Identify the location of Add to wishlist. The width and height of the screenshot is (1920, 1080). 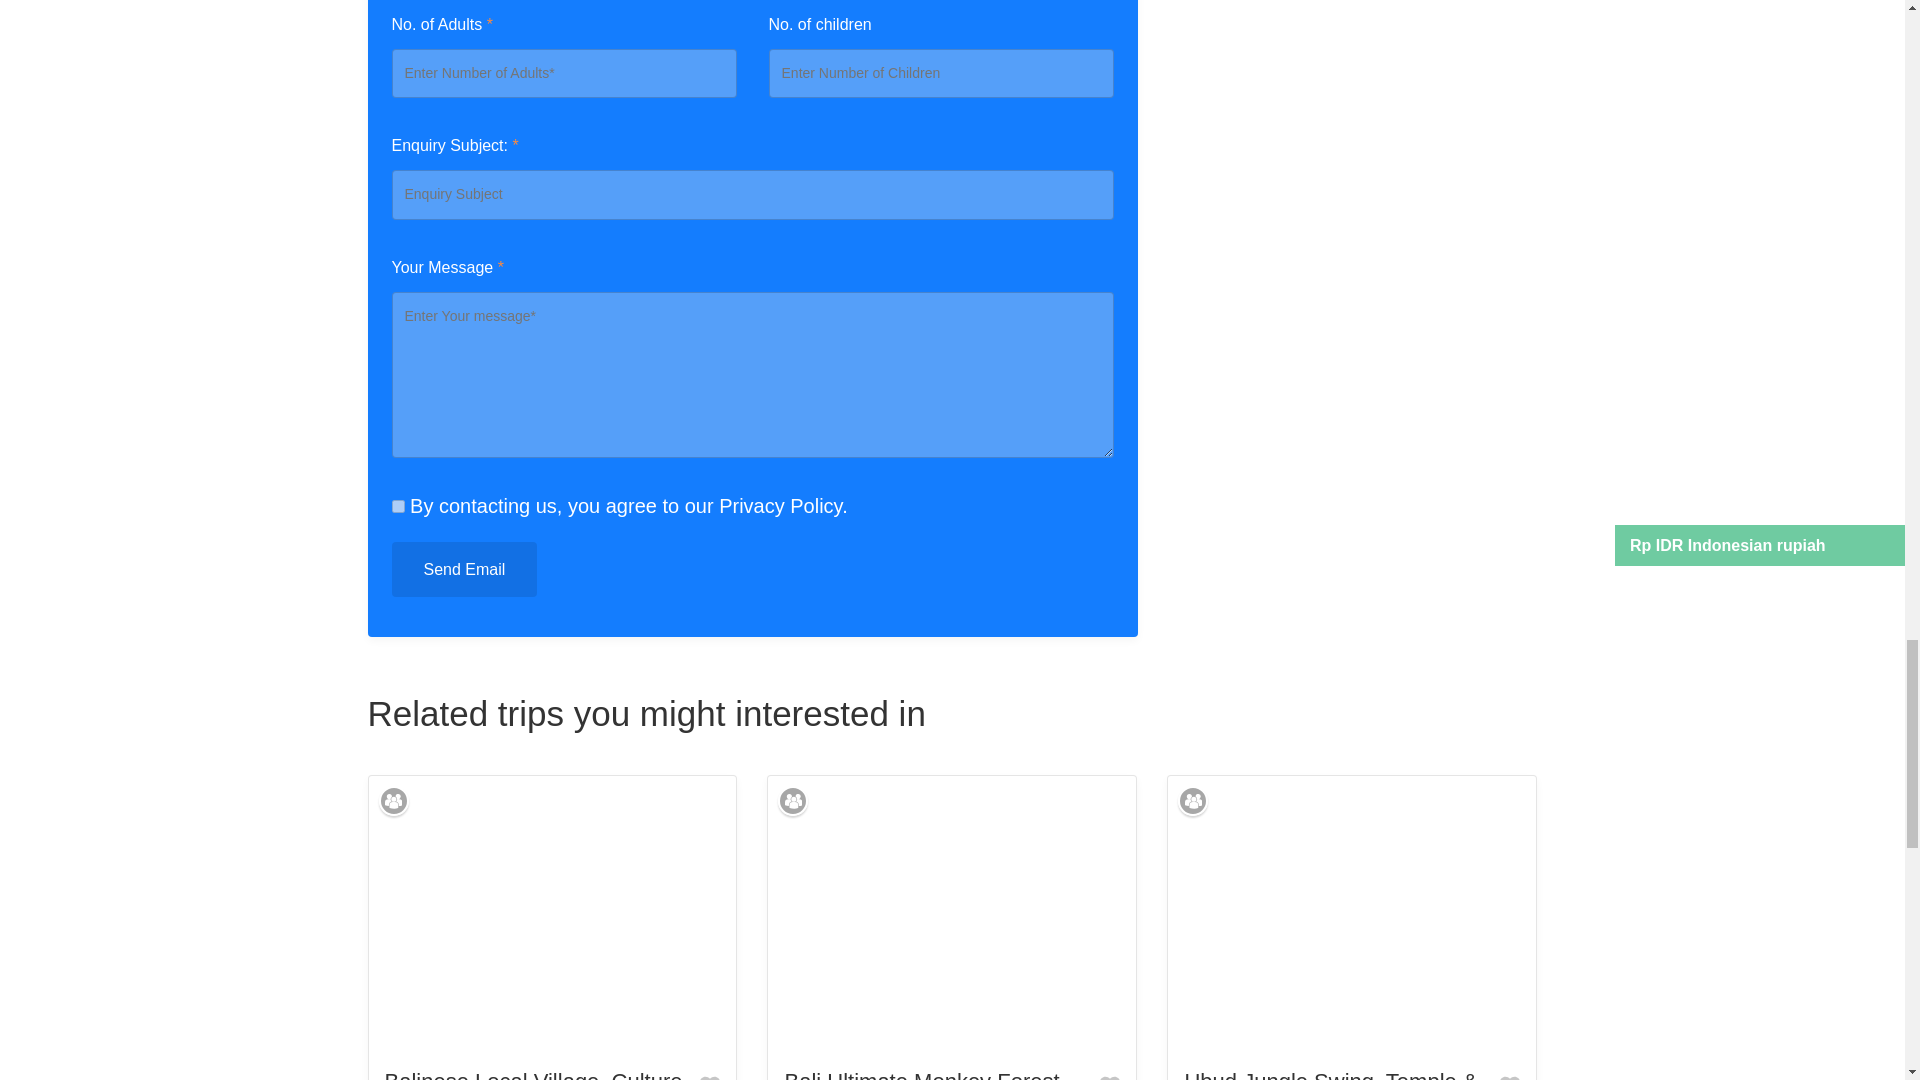
(1510, 1074).